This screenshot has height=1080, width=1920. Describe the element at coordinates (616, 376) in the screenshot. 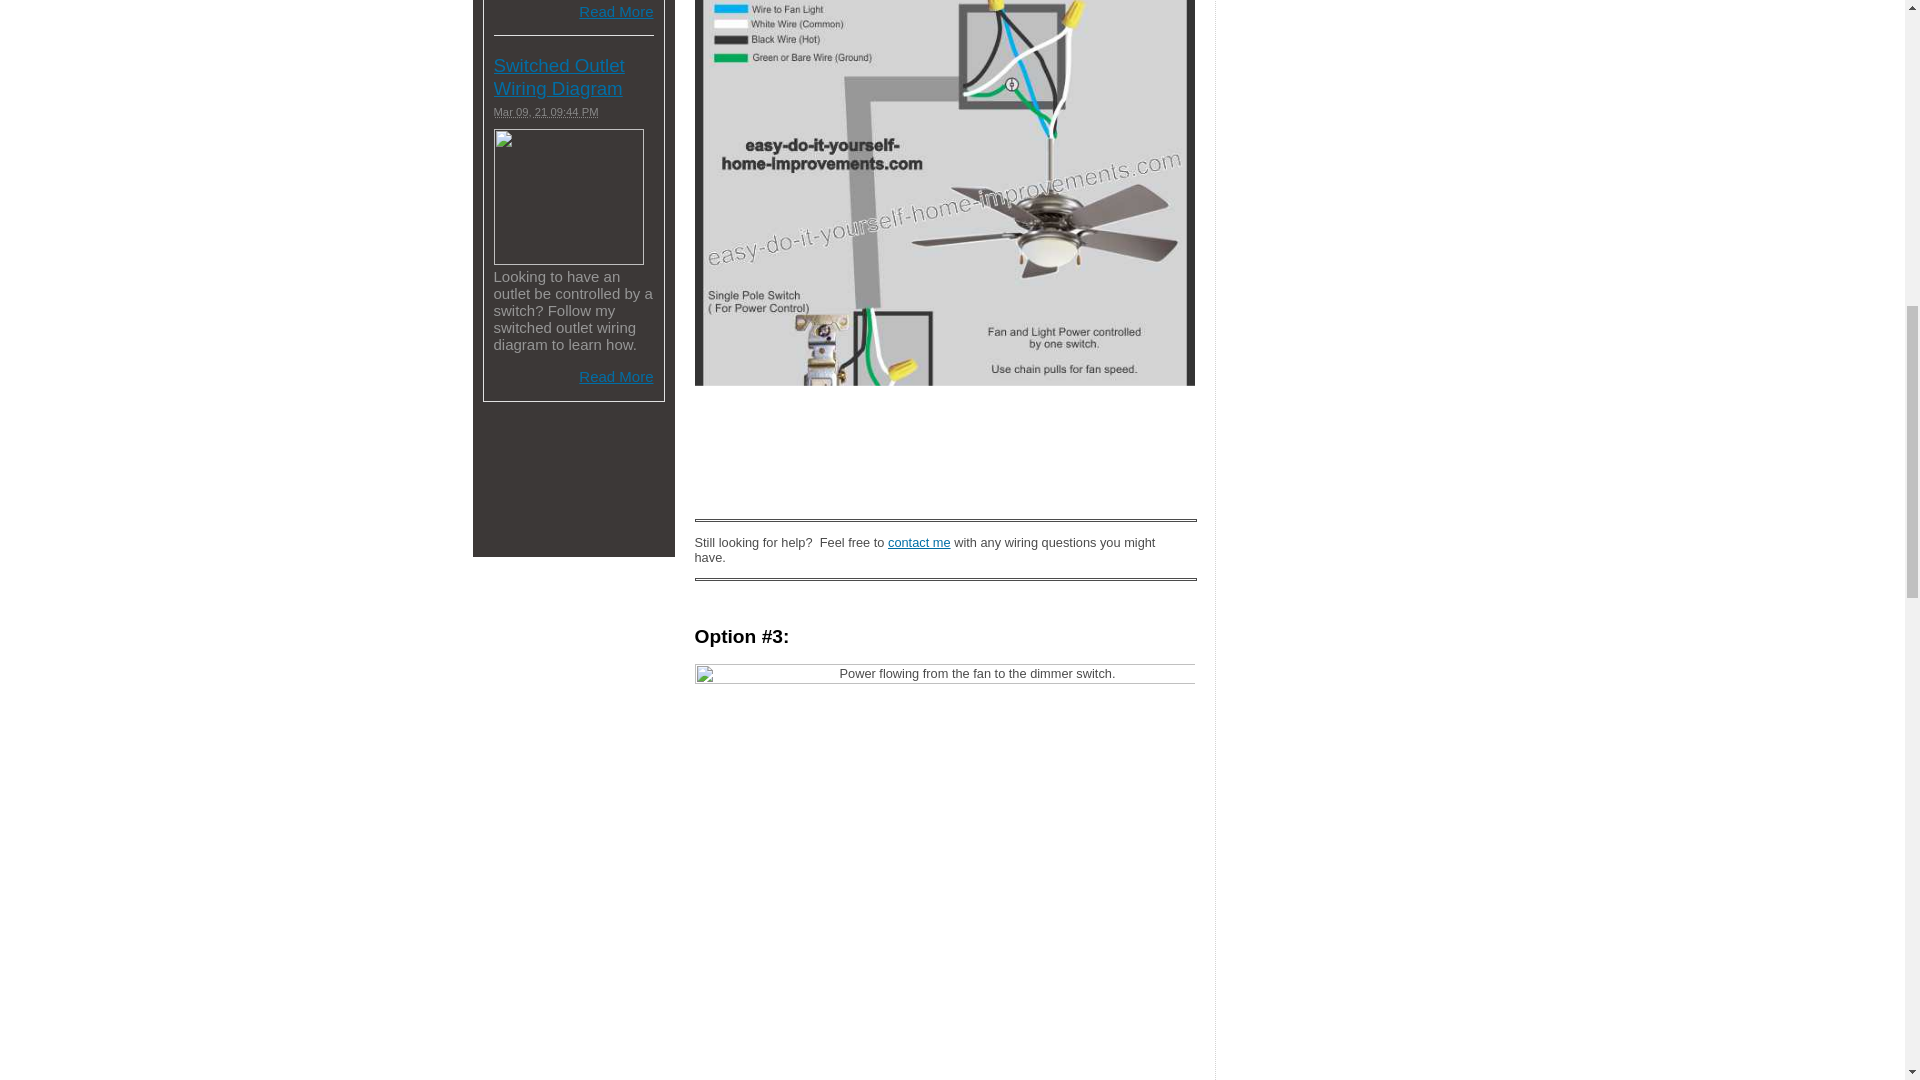

I see `Read More` at that location.